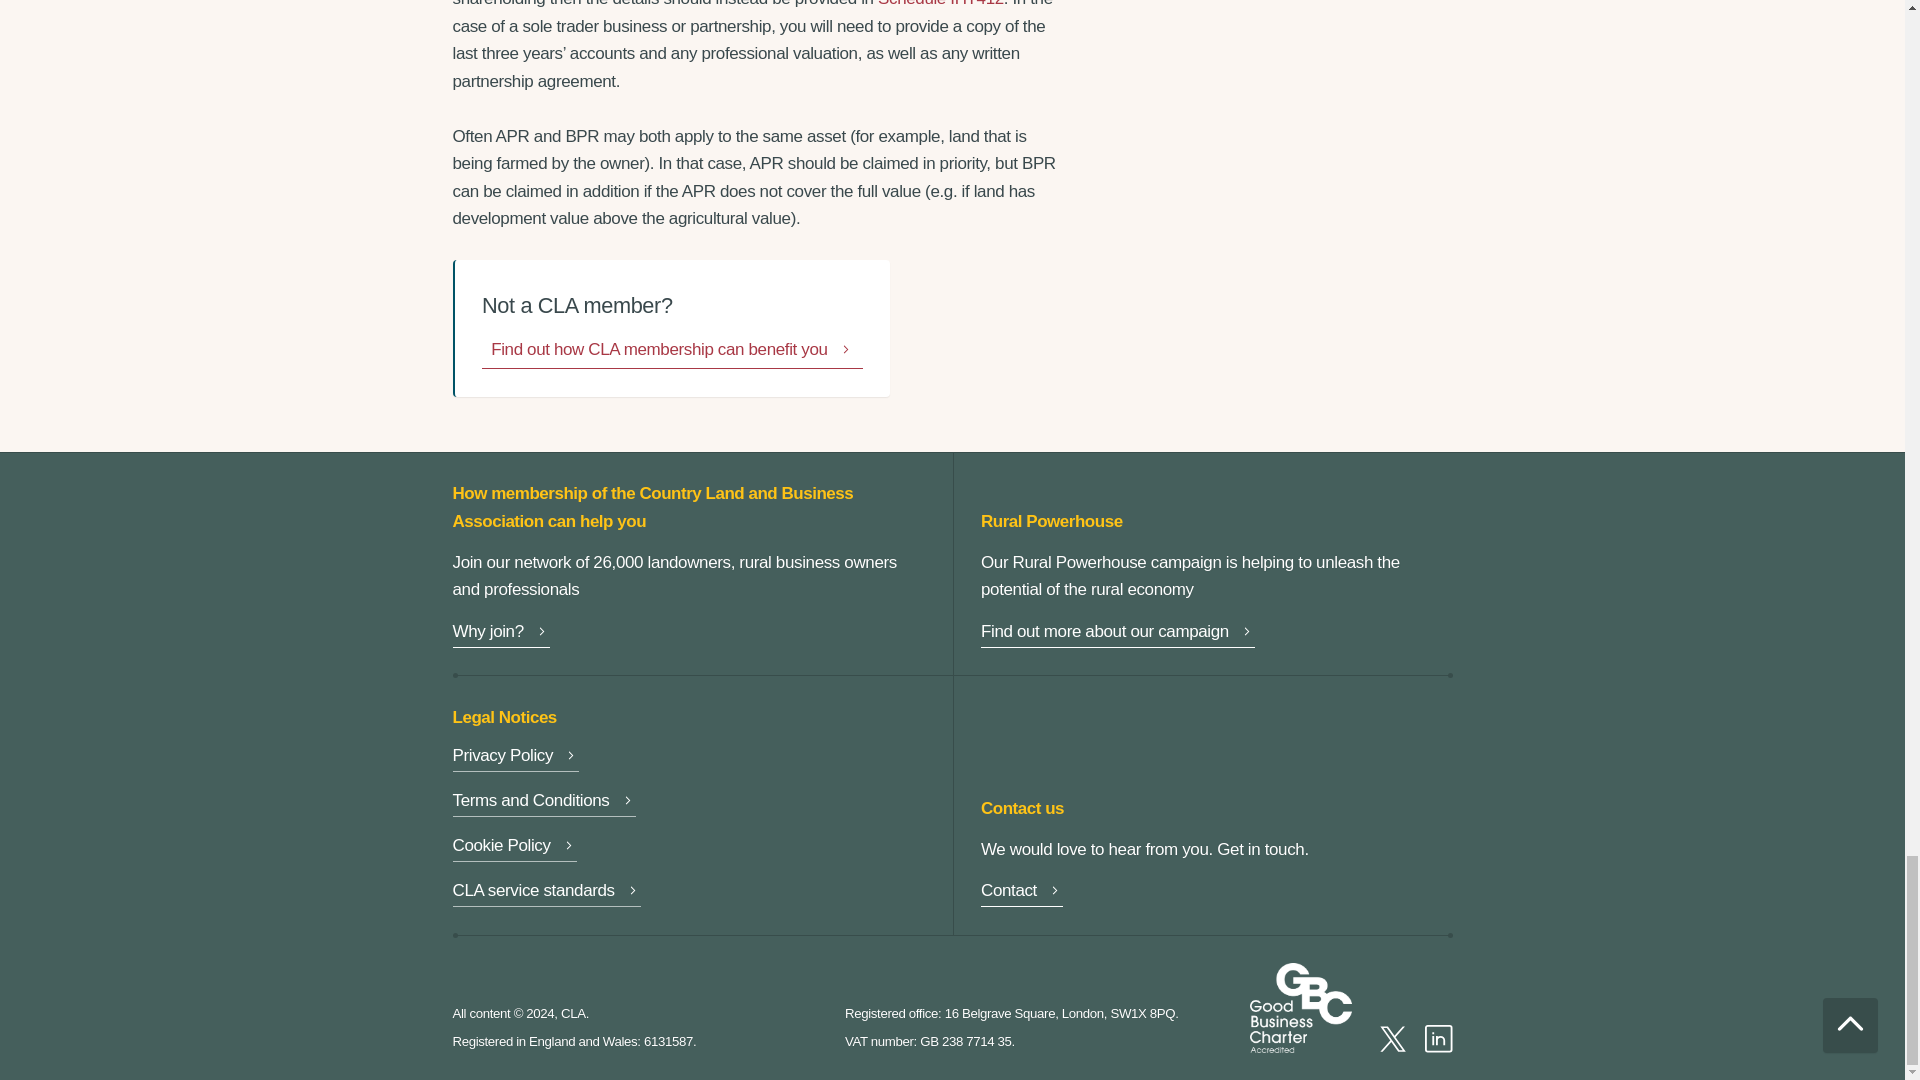 Image resolution: width=1920 pixels, height=1080 pixels. Describe the element at coordinates (940, 4) in the screenshot. I see `Schedule IHT412` at that location.